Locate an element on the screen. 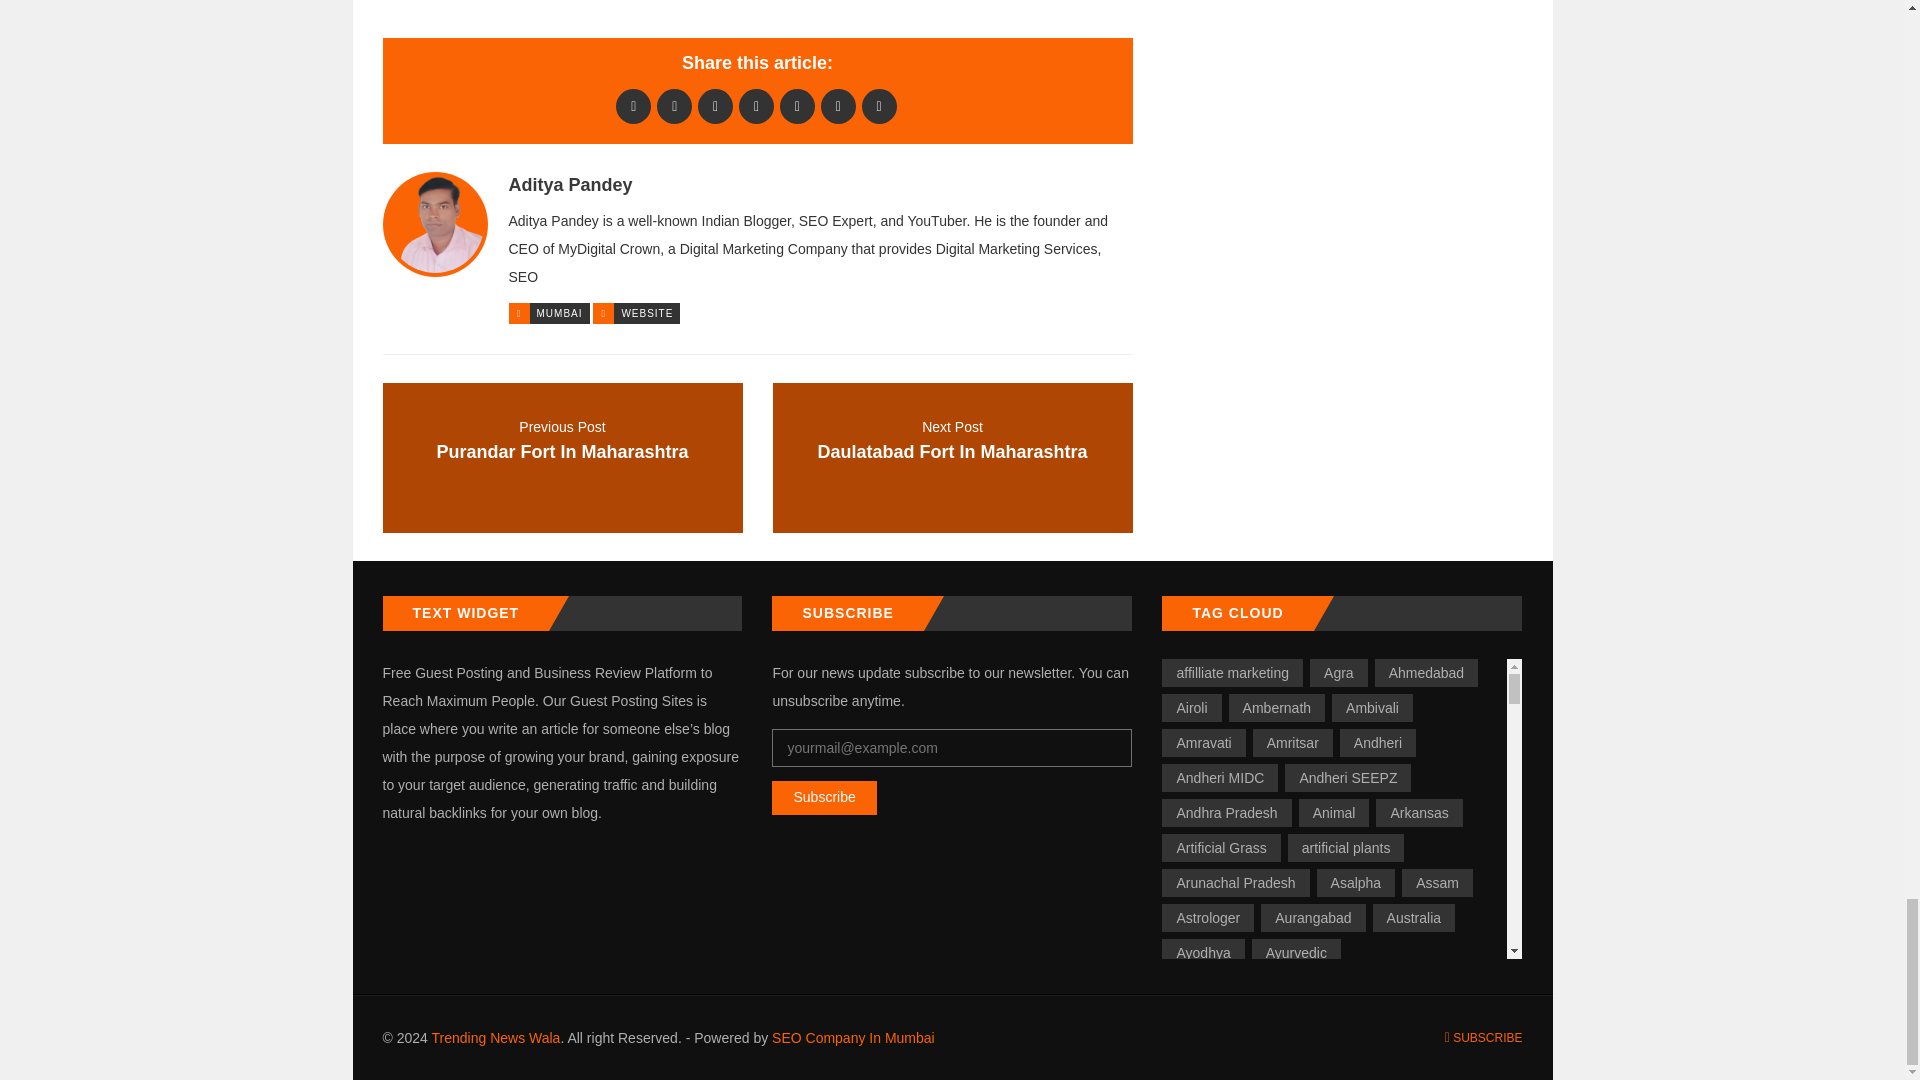 The image size is (1920, 1080). Twitter is located at coordinates (674, 106).